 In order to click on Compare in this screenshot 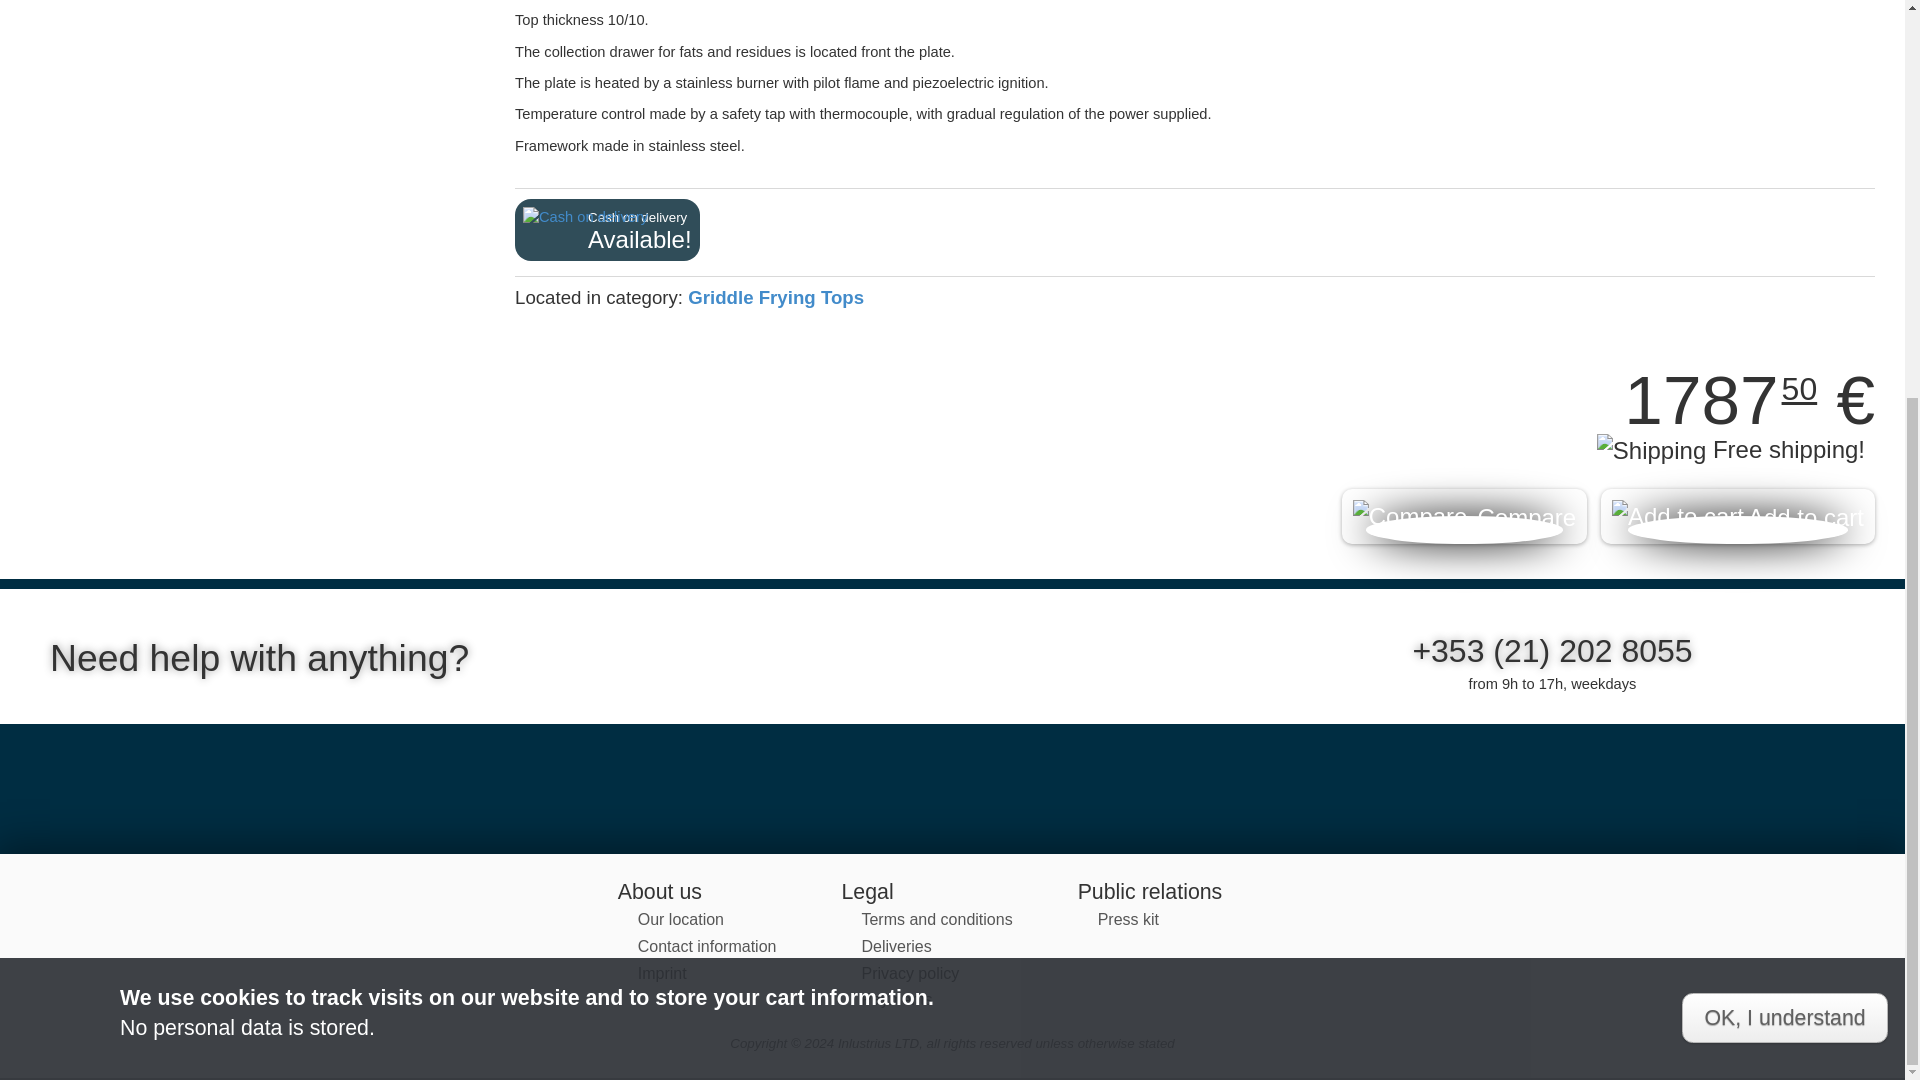, I will do `click(1464, 516)`.